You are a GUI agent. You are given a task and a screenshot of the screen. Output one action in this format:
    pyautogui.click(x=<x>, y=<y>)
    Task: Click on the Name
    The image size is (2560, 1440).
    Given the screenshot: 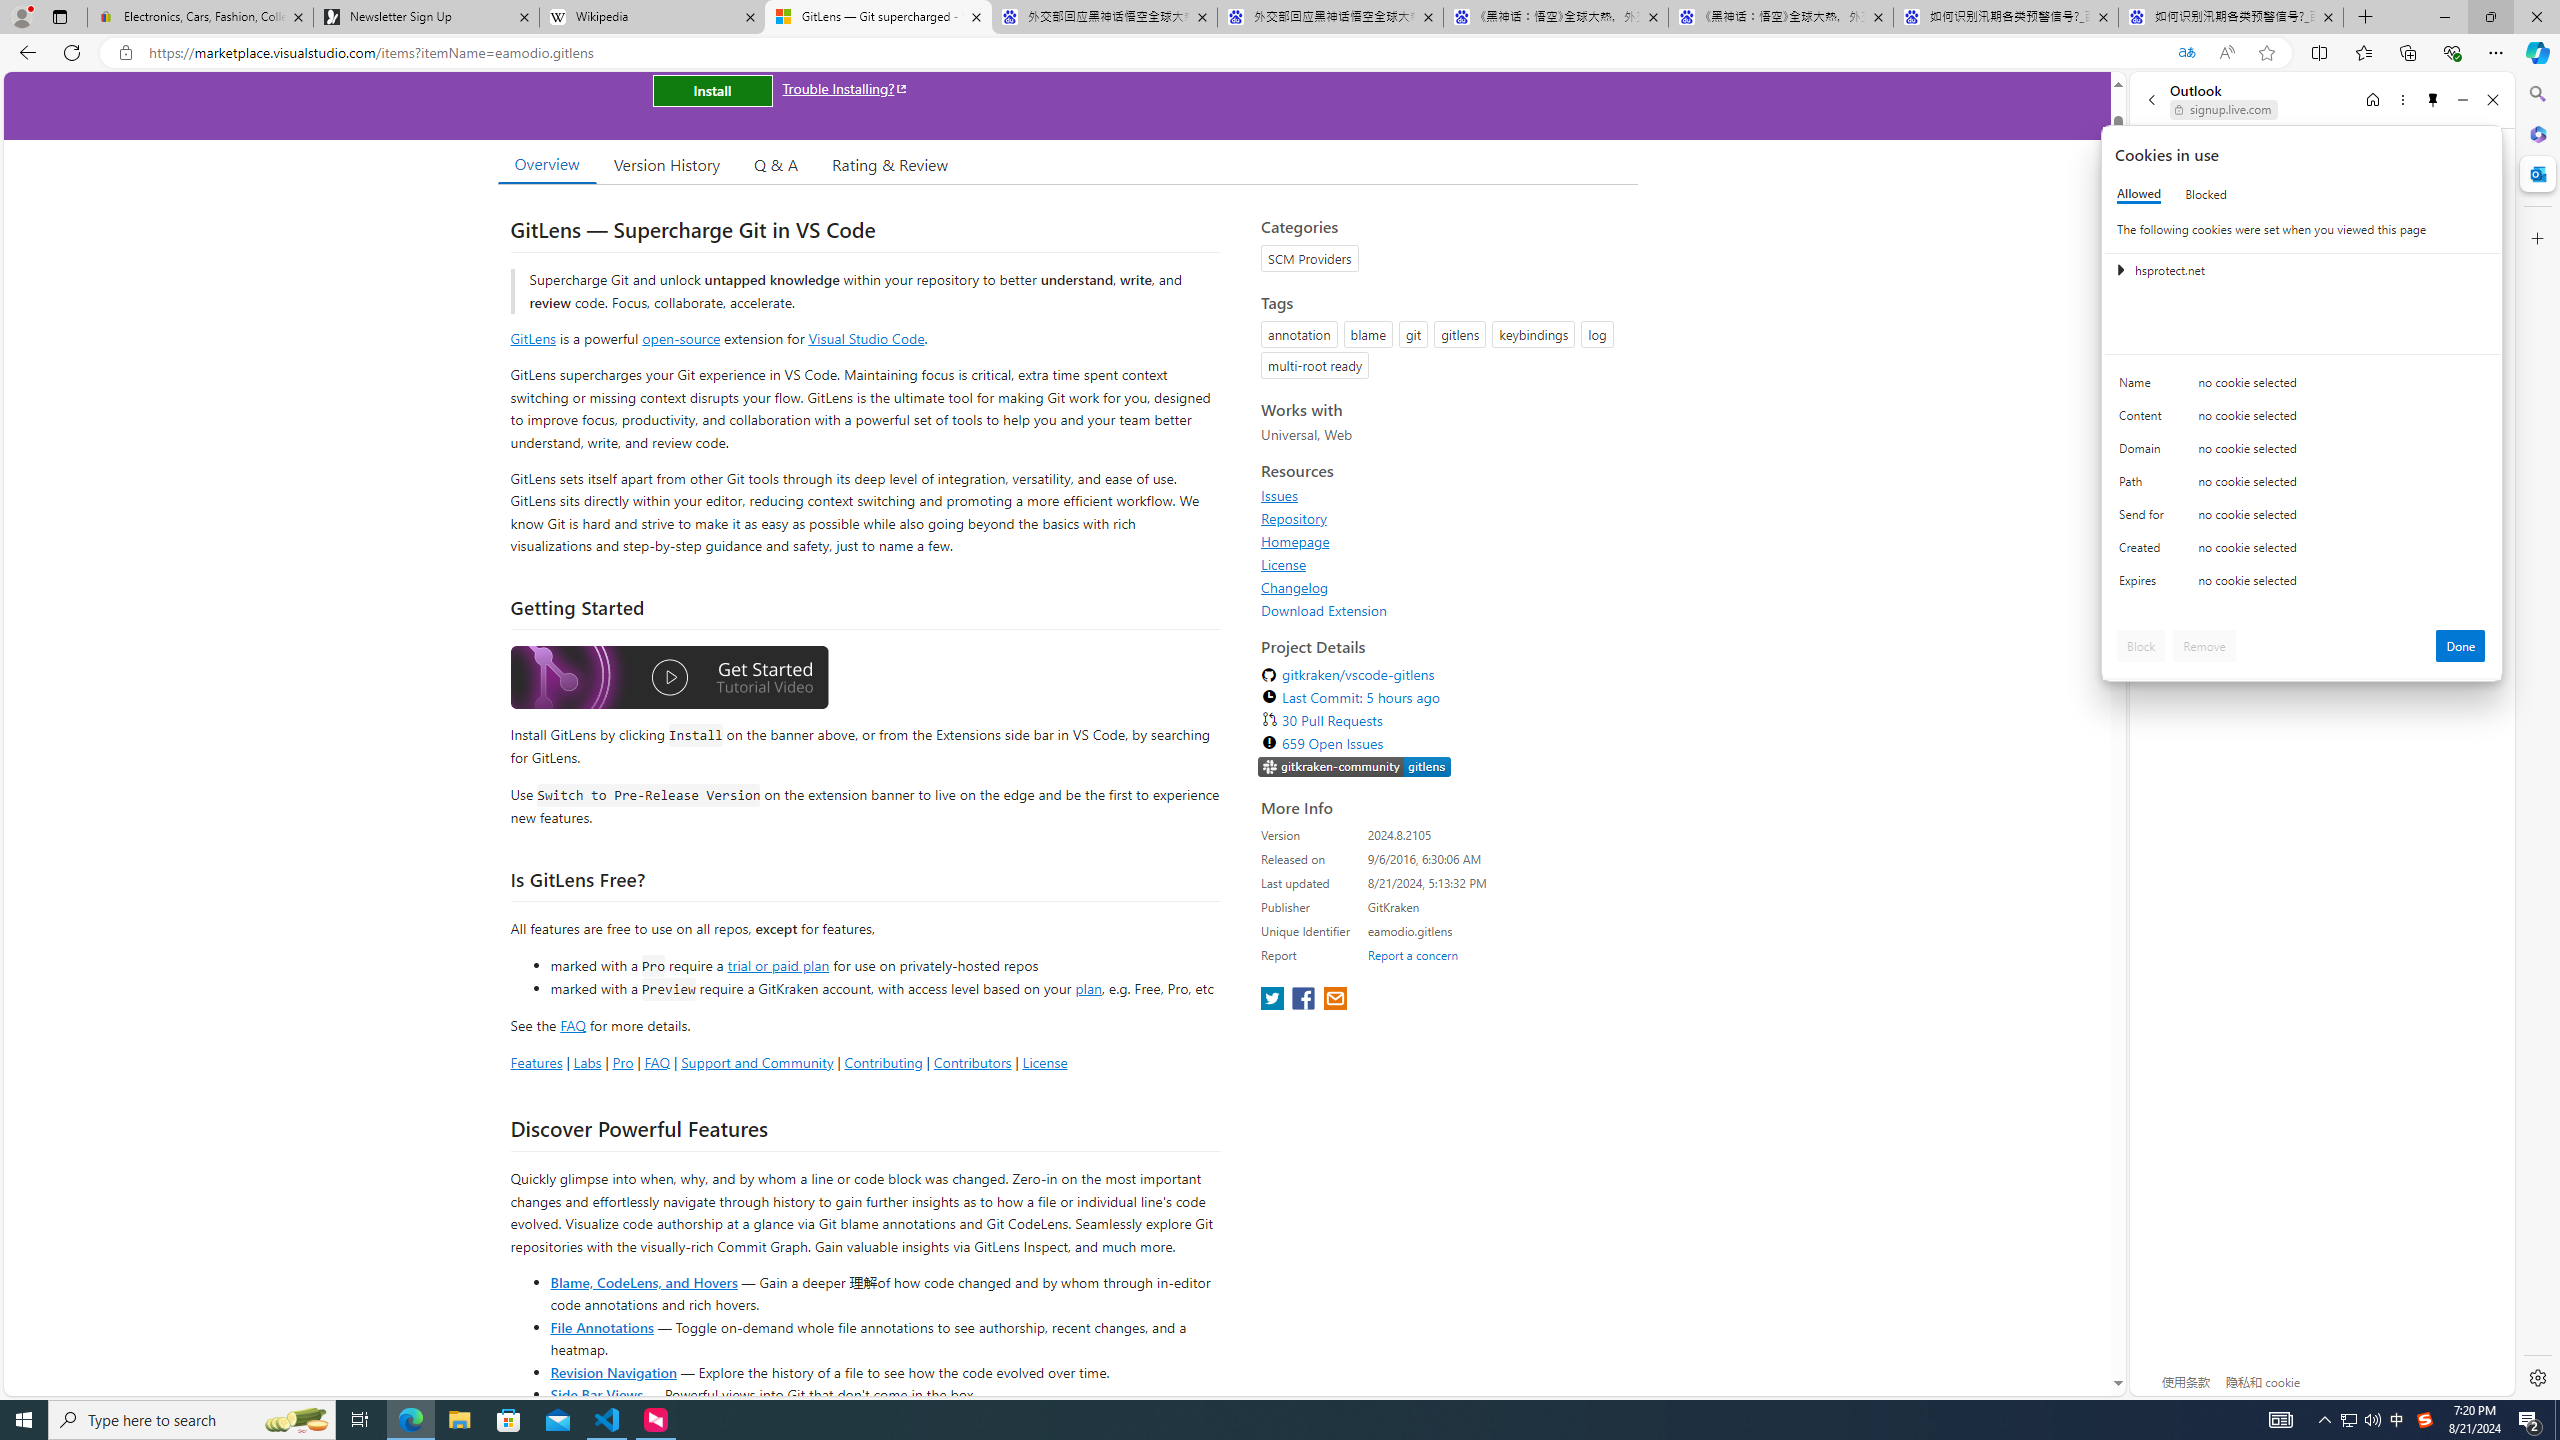 What is the action you would take?
    pyautogui.click(x=2145, y=387)
    